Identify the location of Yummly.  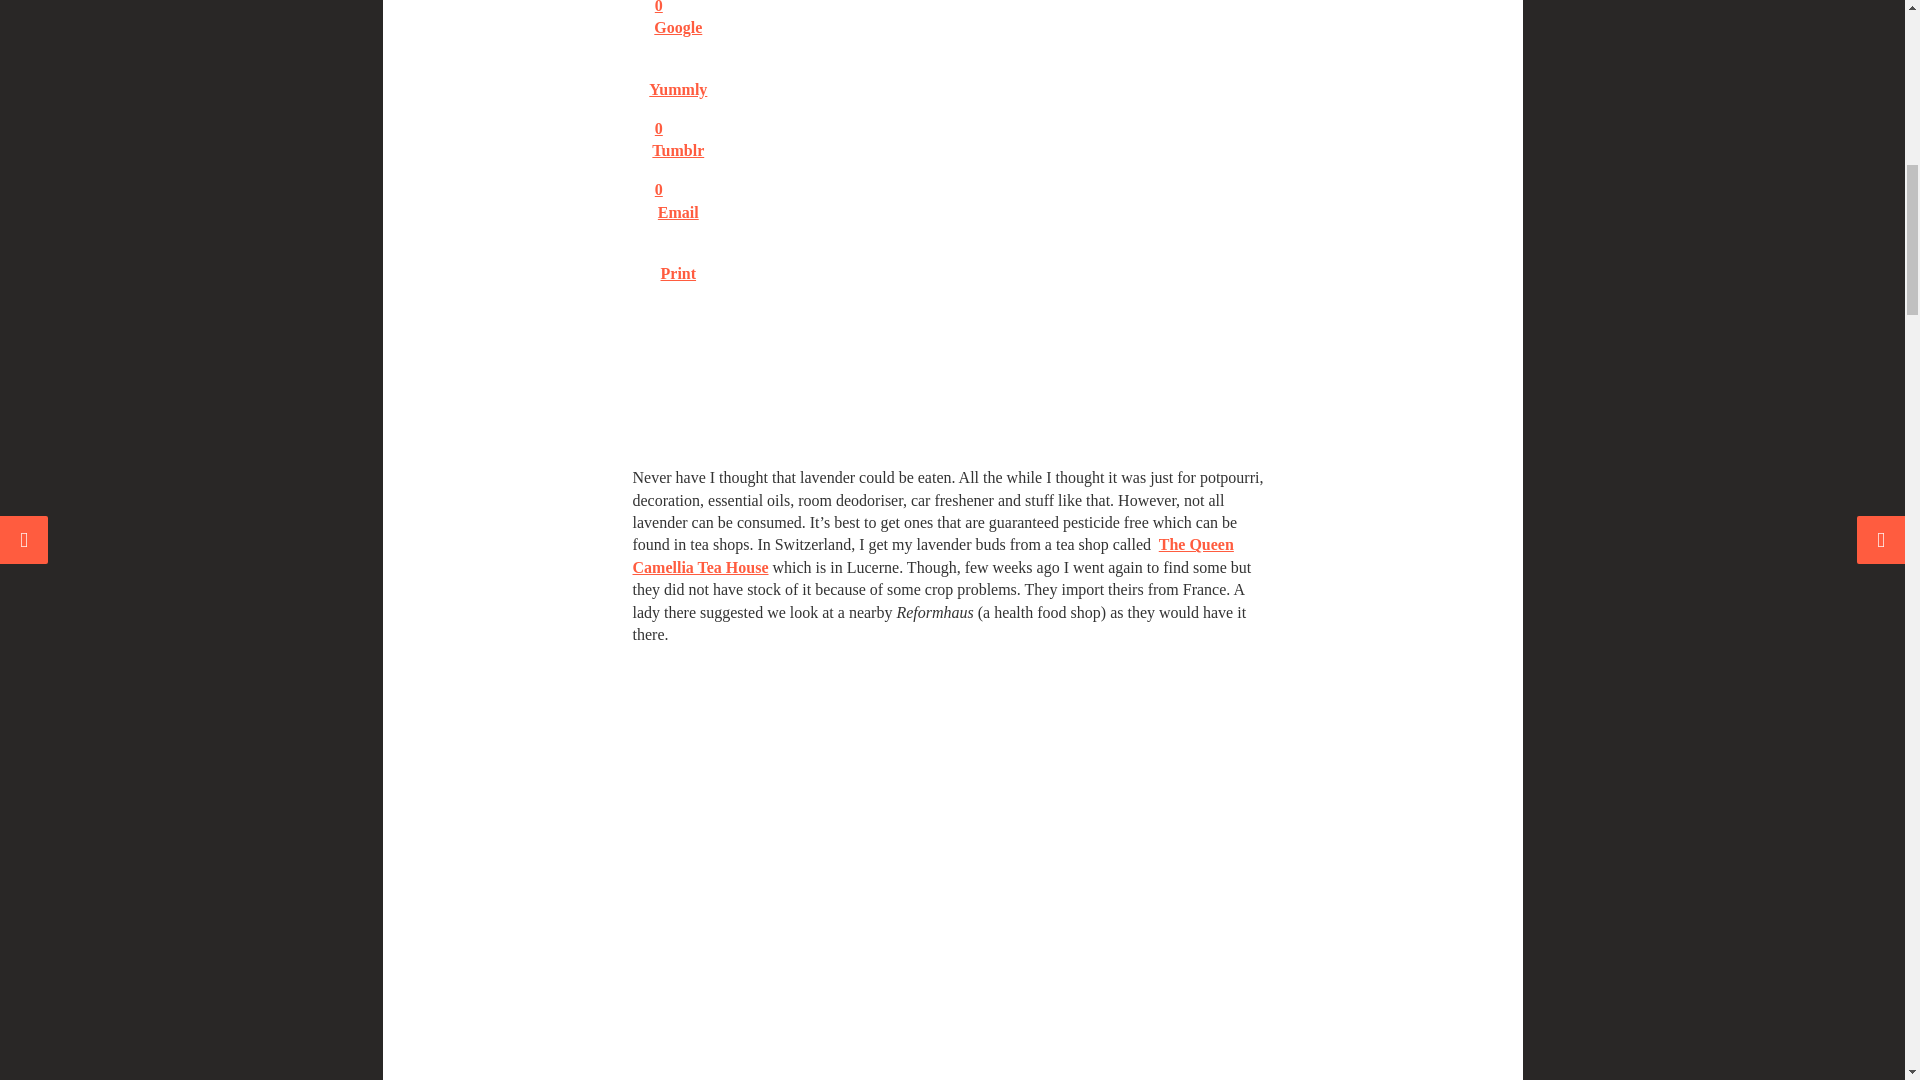
(677, 90).